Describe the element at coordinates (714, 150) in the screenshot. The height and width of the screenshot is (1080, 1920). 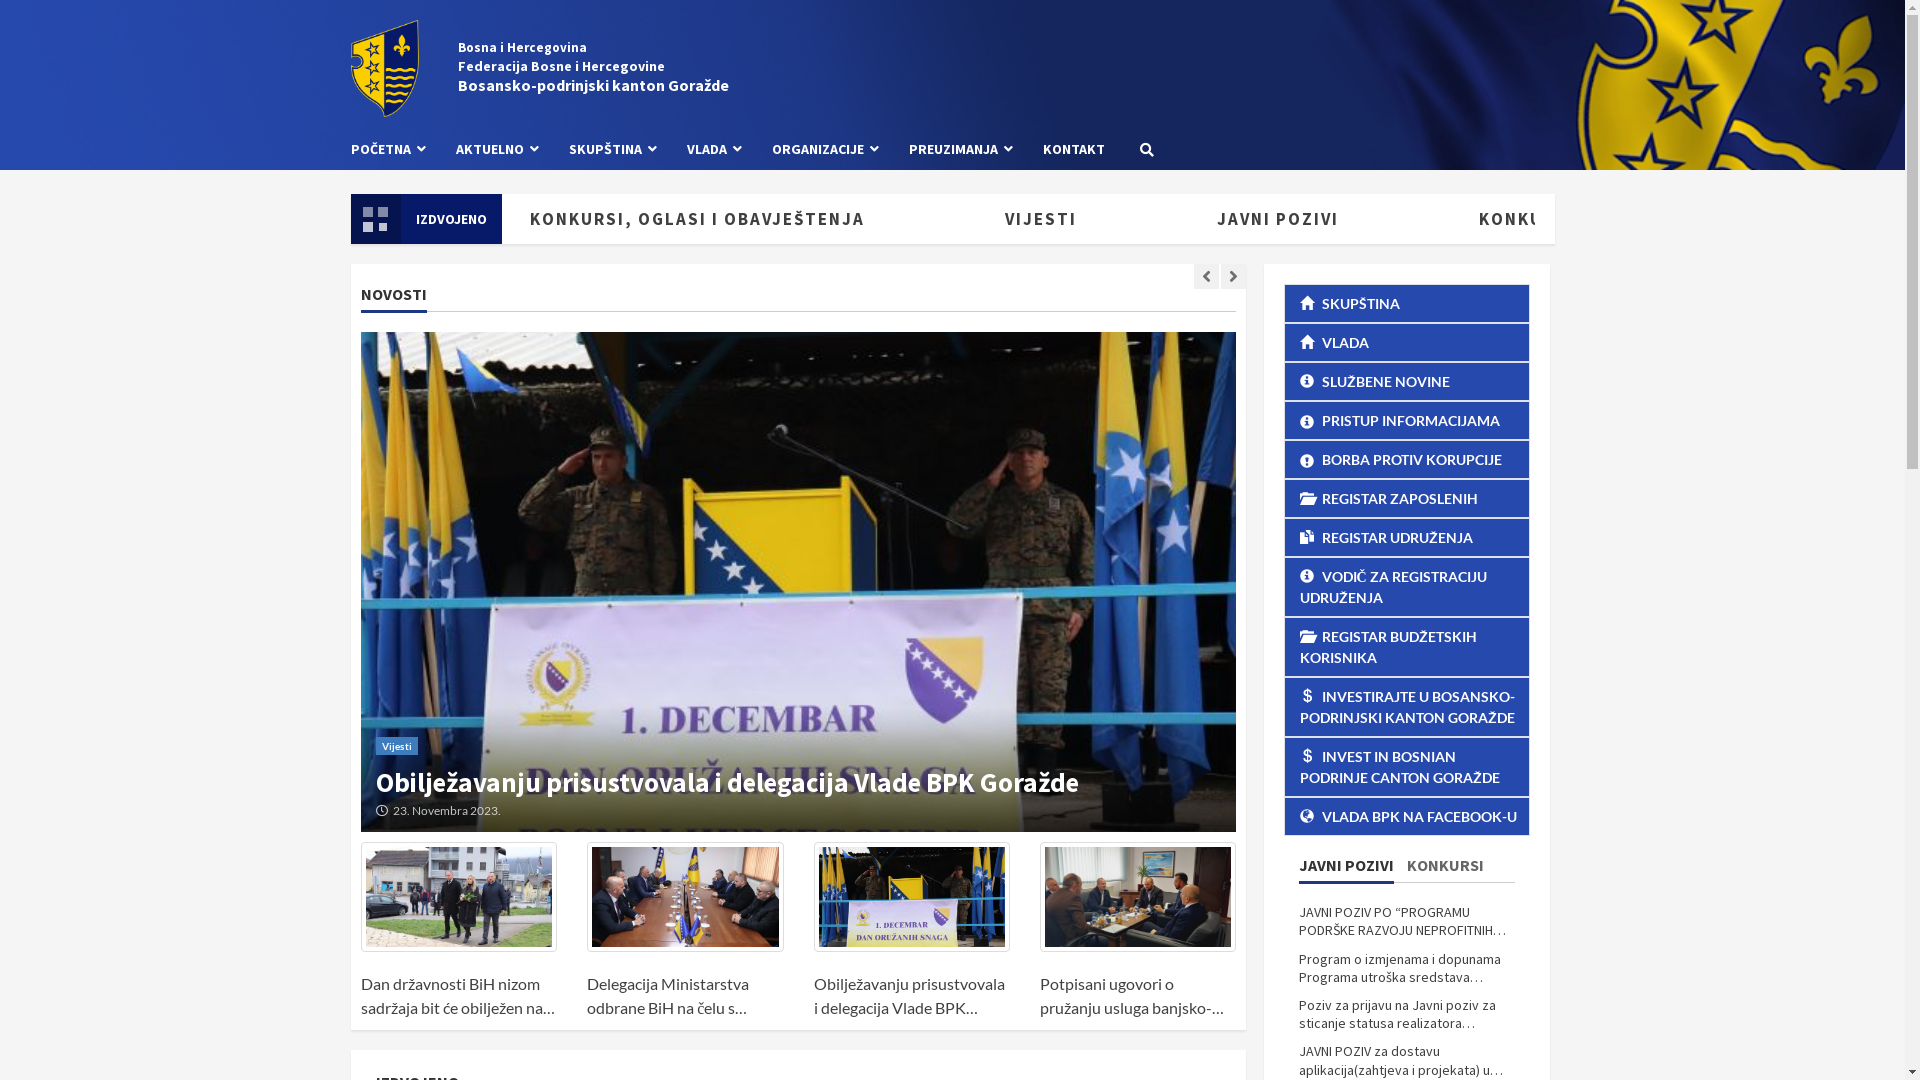
I see `VLADA` at that location.